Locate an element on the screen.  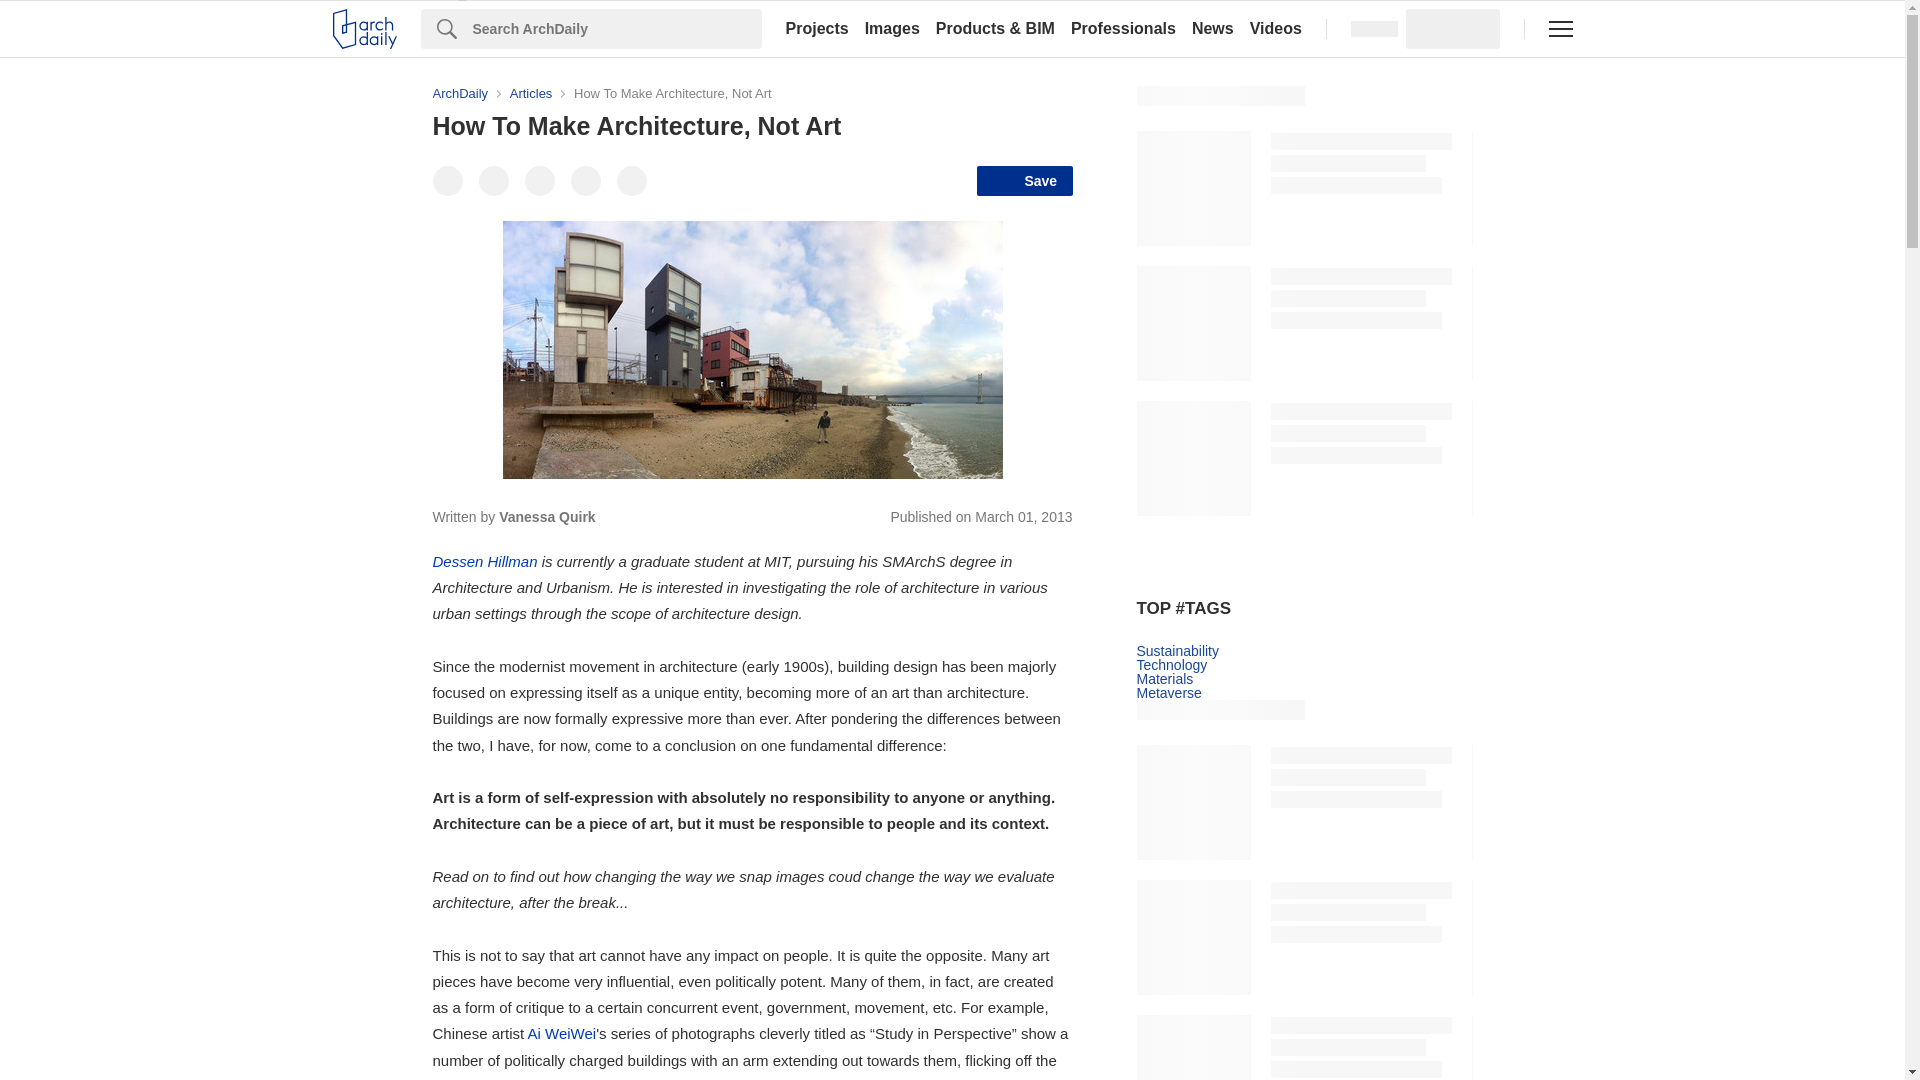
Projects is located at coordinates (816, 28).